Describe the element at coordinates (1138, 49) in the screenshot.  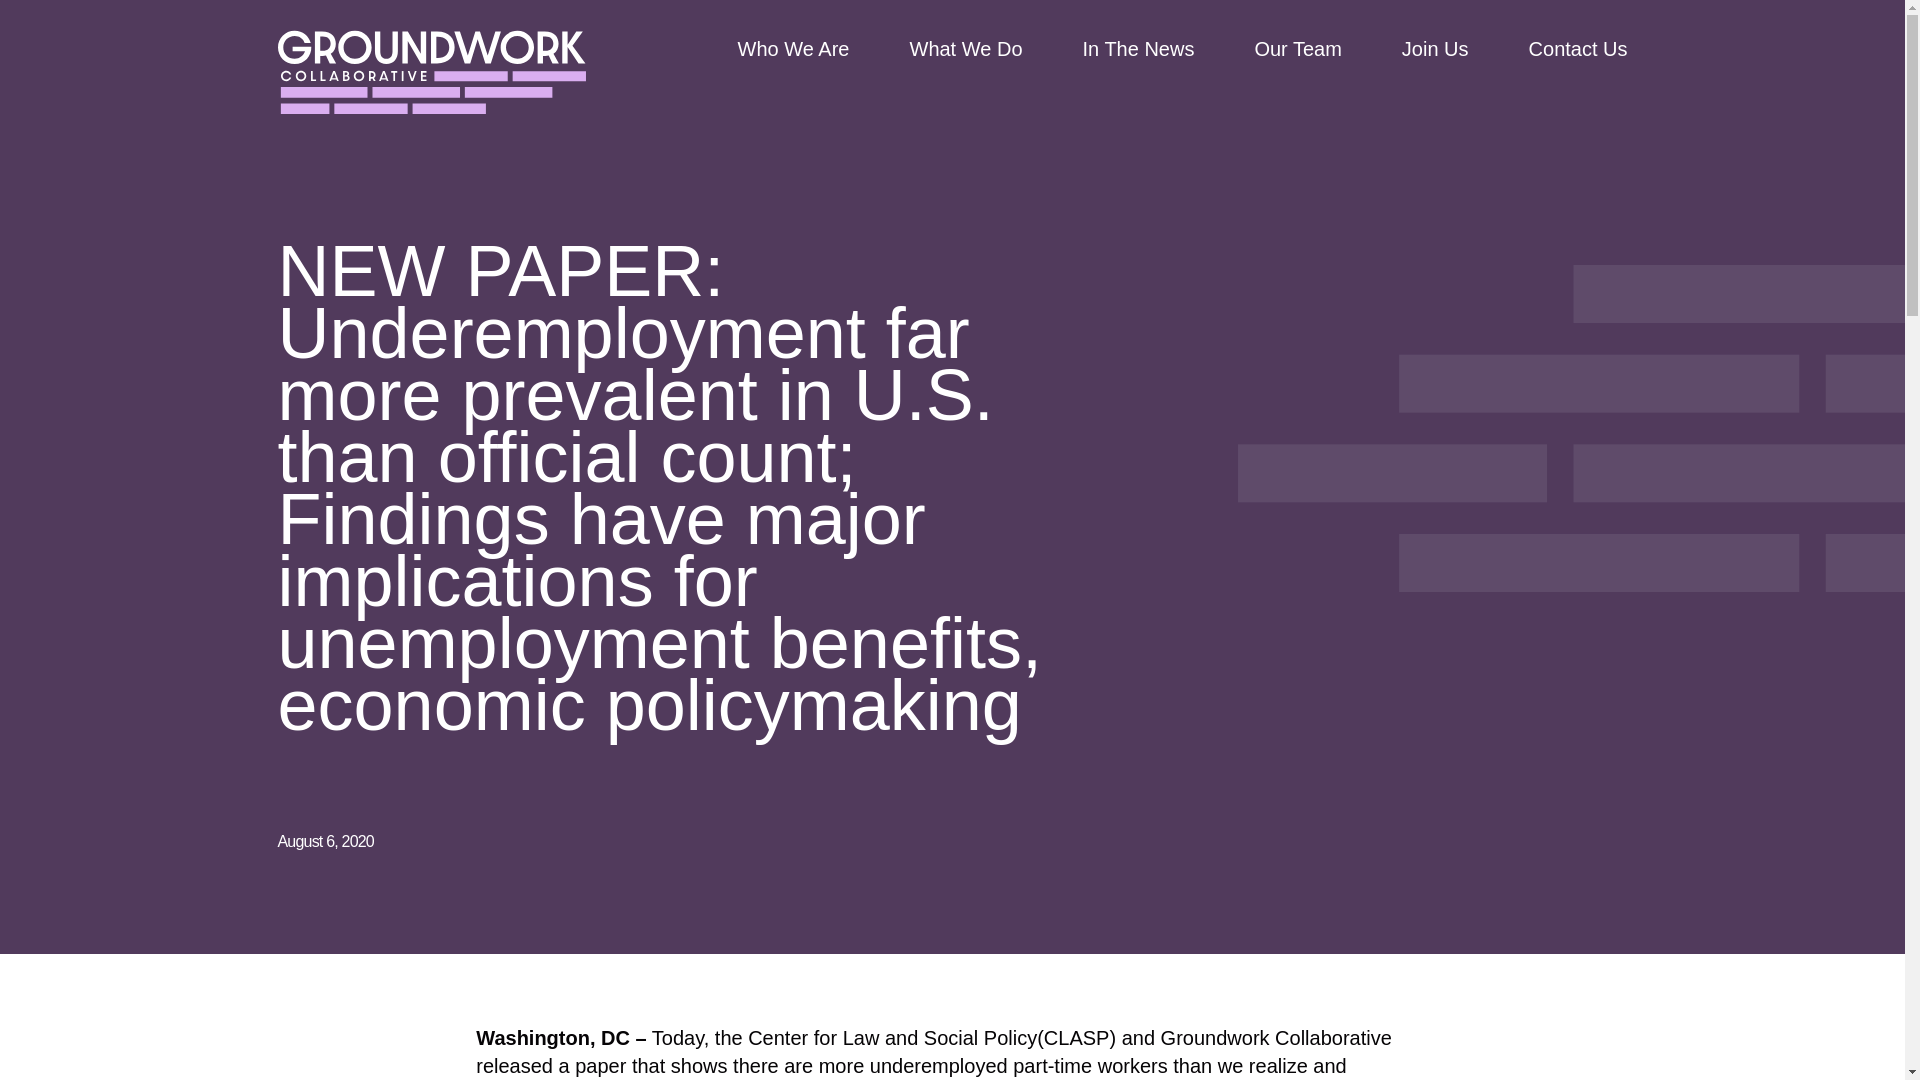
I see `In The News` at that location.